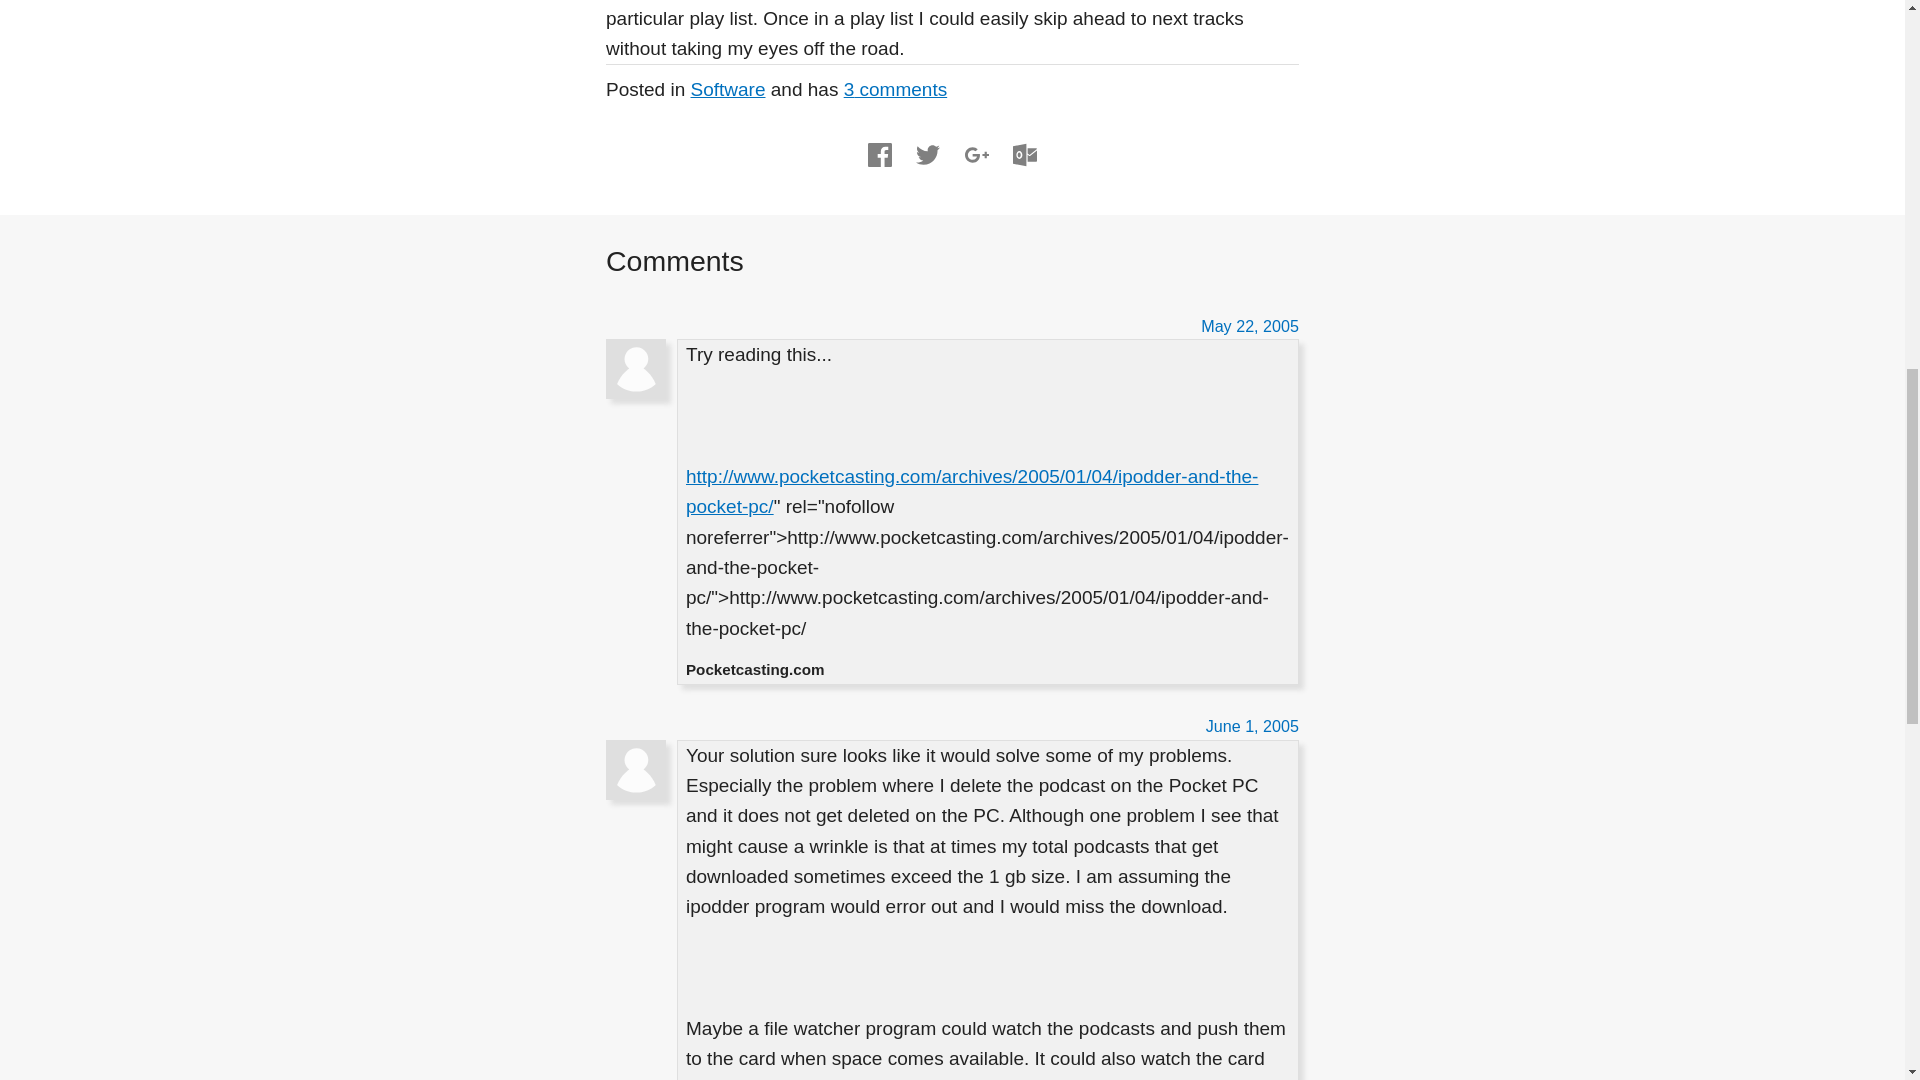 The image size is (1920, 1080). What do you see at coordinates (880, 154) in the screenshot?
I see `Share on Facebook` at bounding box center [880, 154].